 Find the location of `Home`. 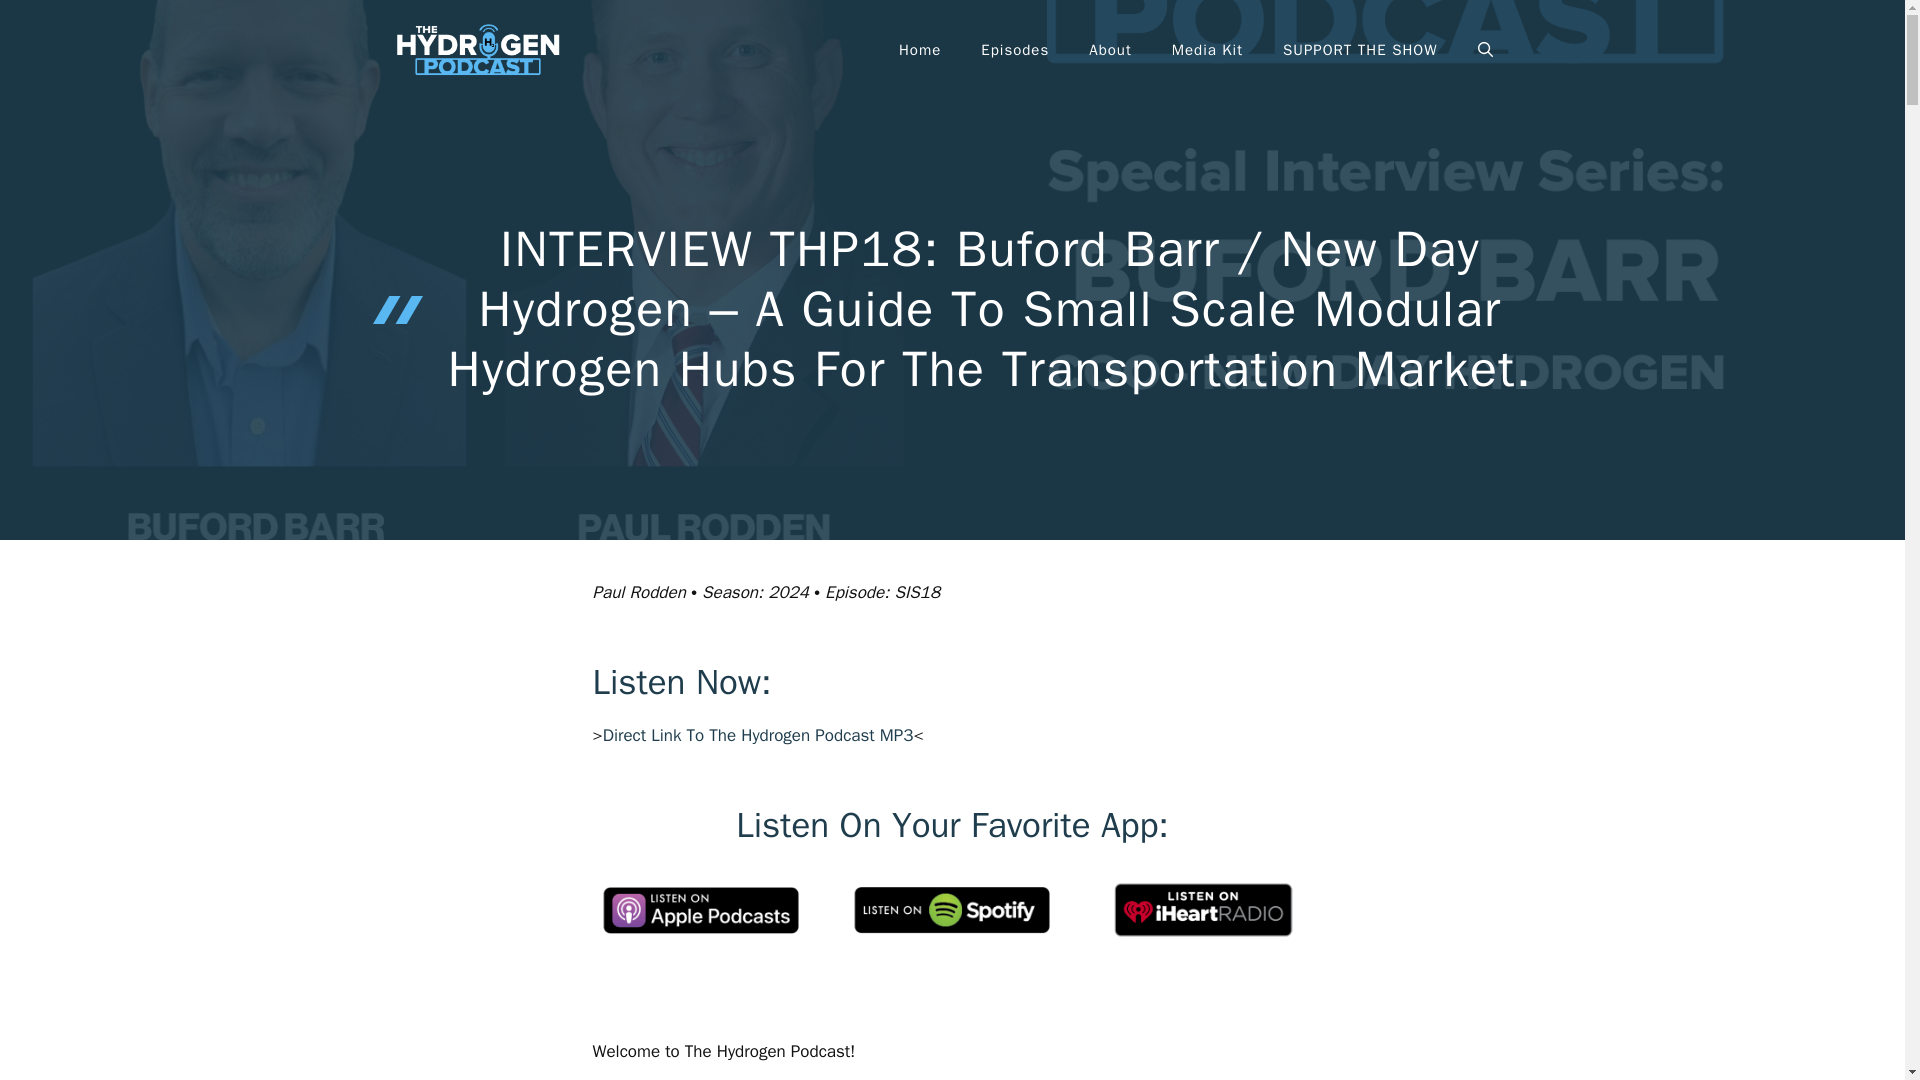

Home is located at coordinates (920, 50).